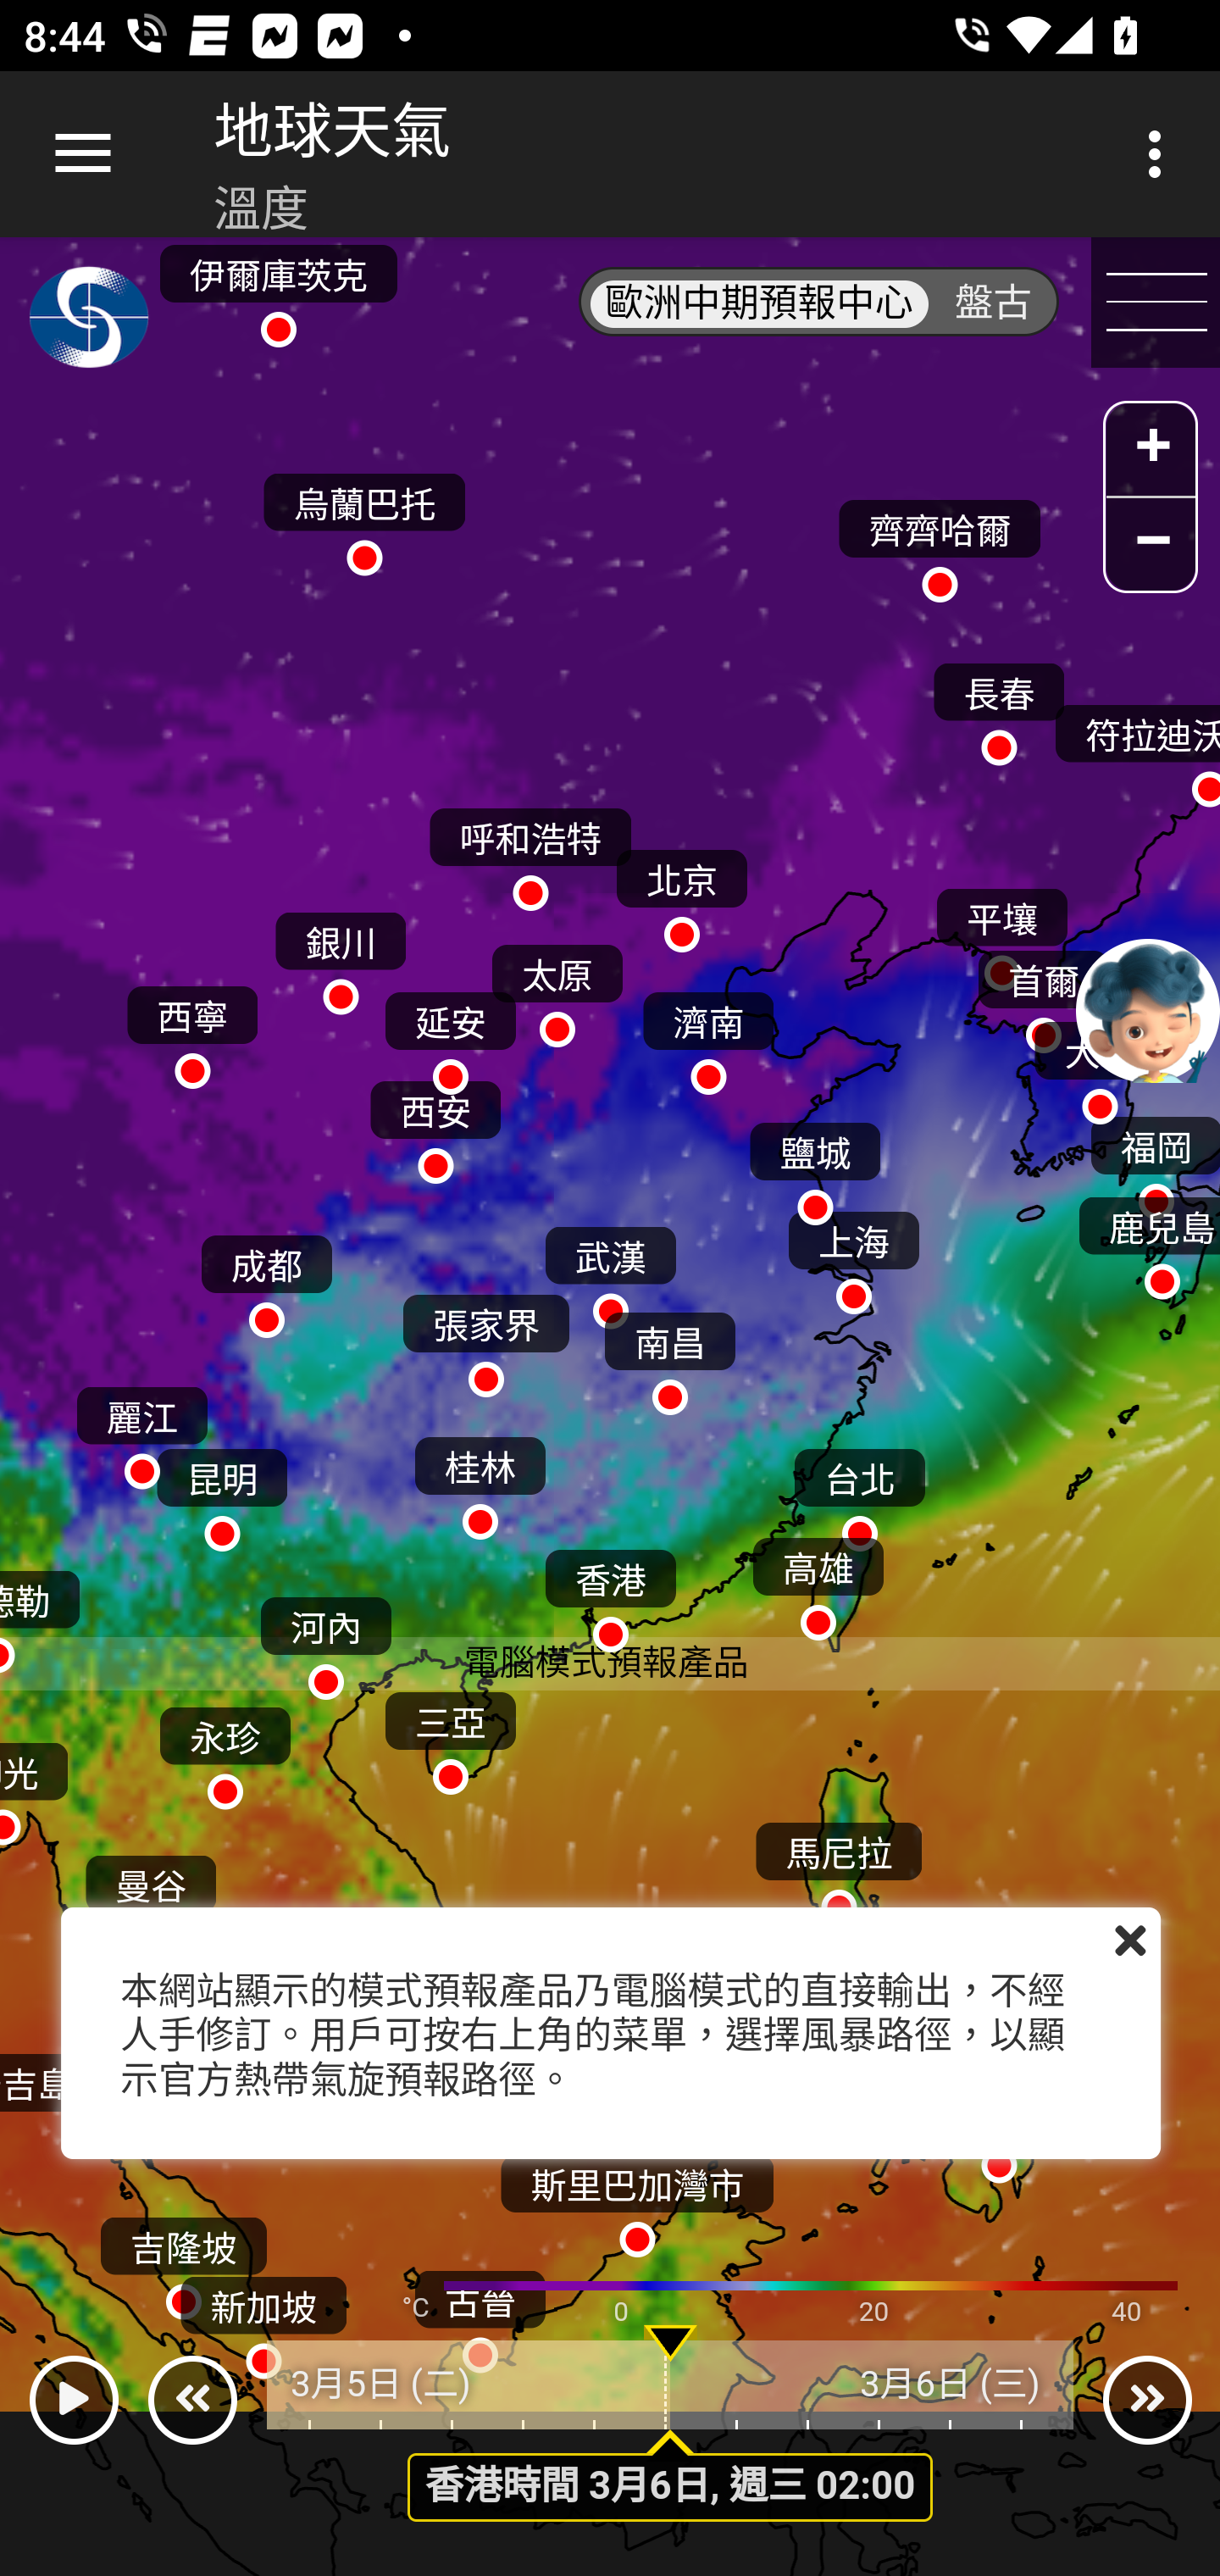 Image resolution: width=1220 pixels, height=2576 pixels. What do you see at coordinates (264, 2320) in the screenshot?
I see `新加坡` at bounding box center [264, 2320].